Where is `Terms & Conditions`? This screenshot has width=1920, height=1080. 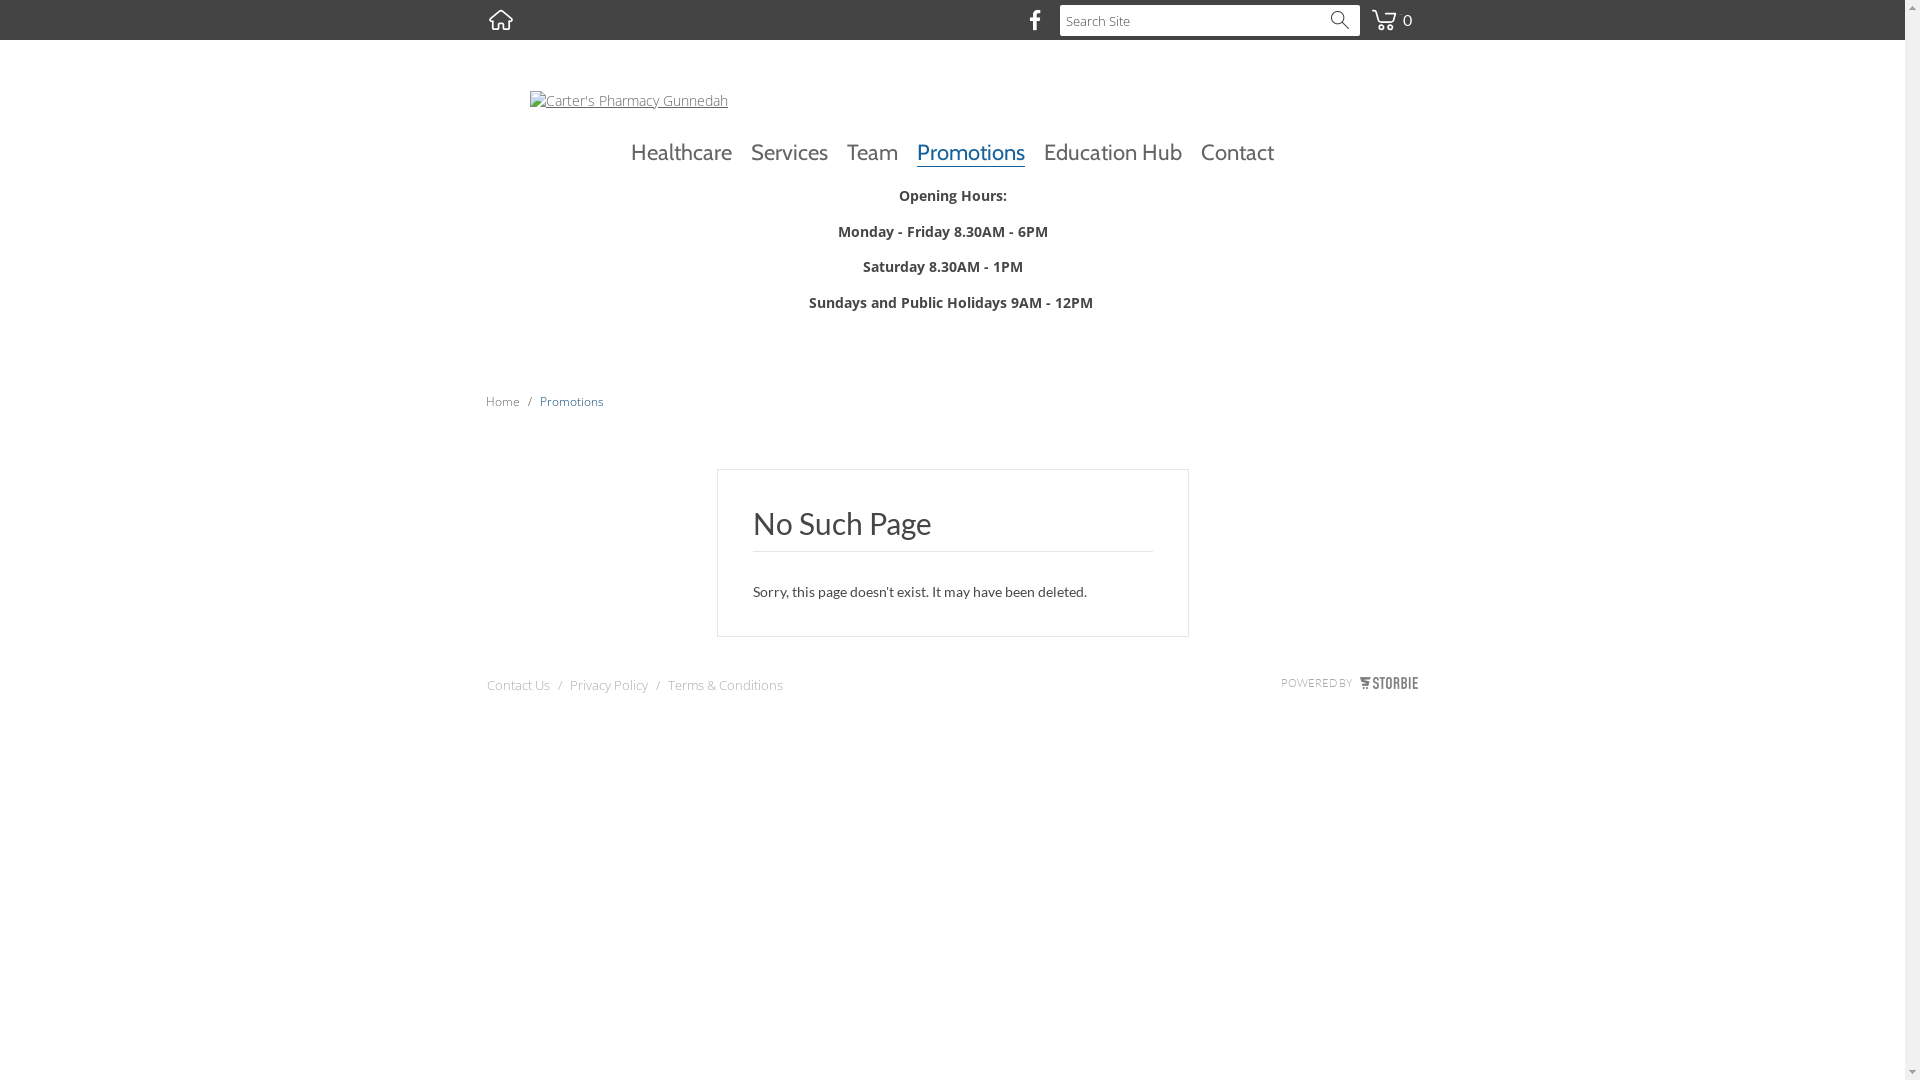 Terms & Conditions is located at coordinates (726, 690).